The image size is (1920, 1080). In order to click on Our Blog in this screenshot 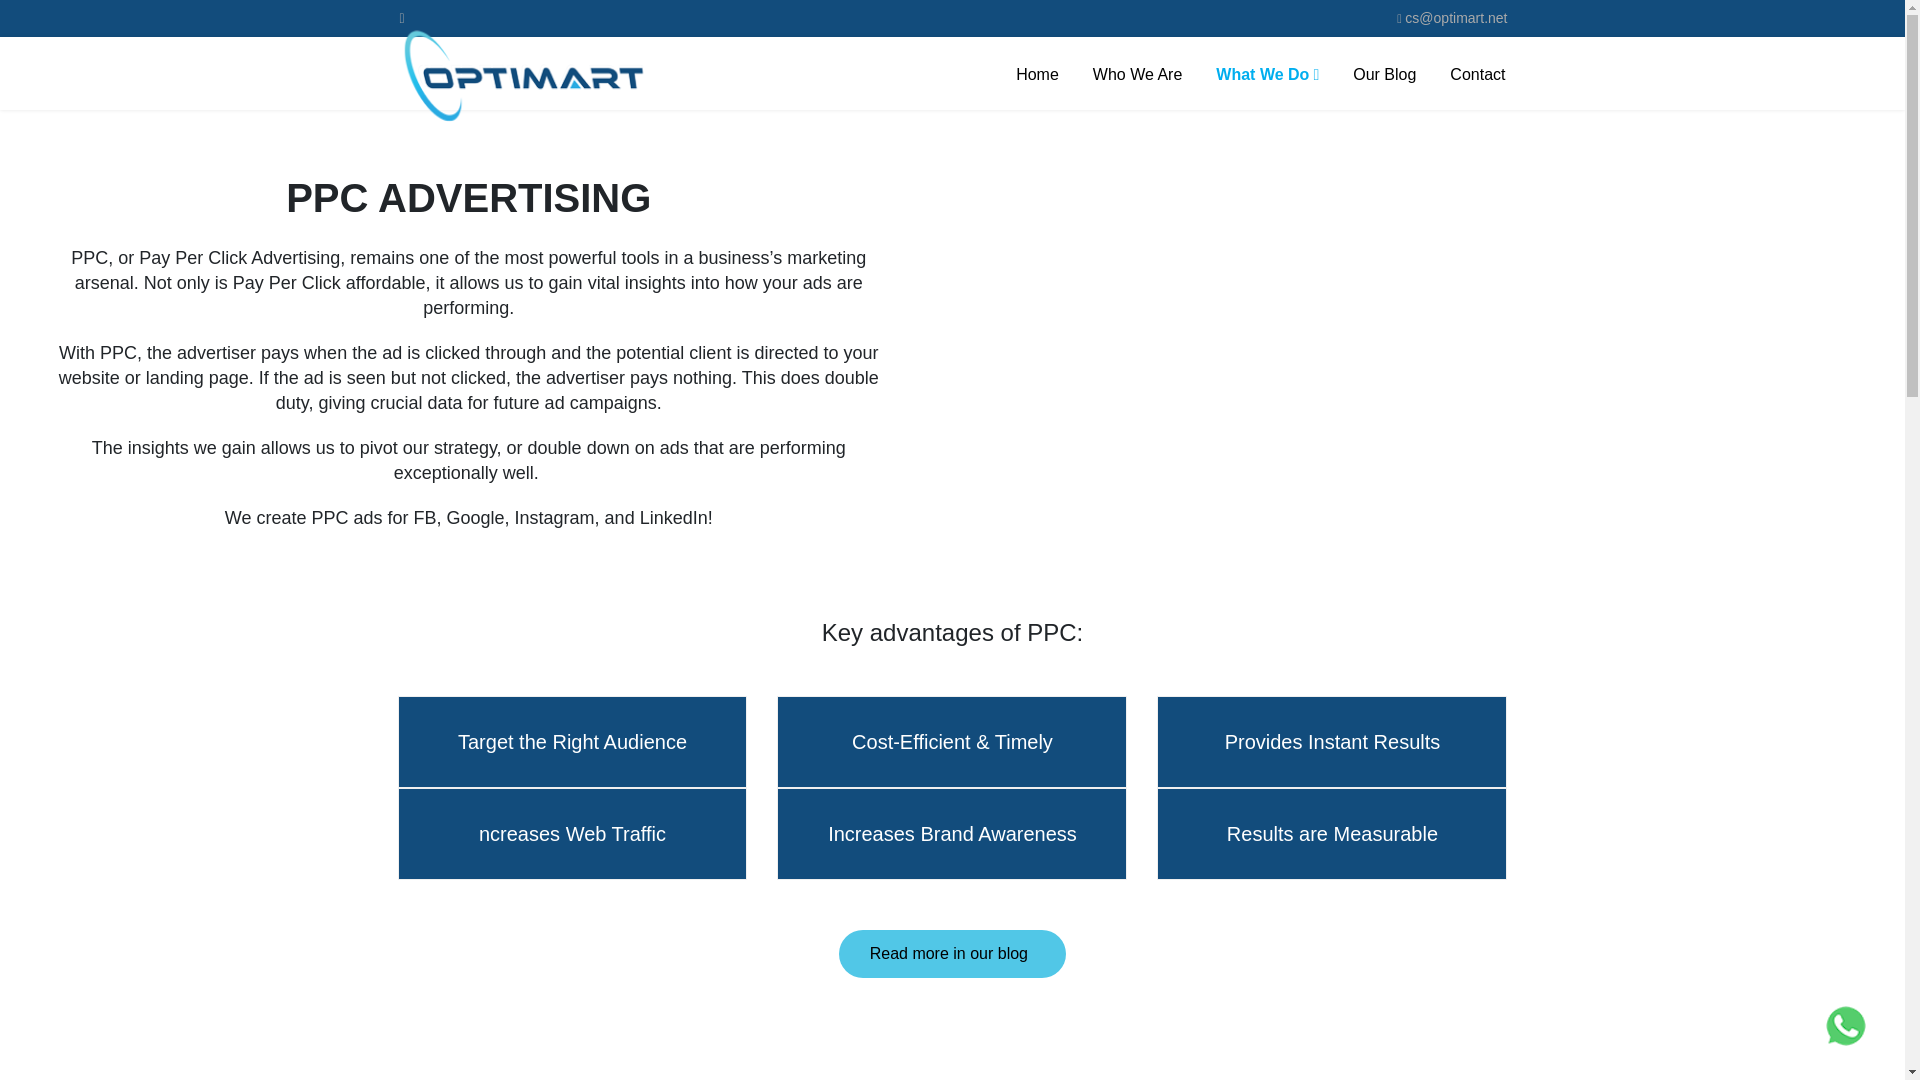, I will do `click(1384, 74)`.